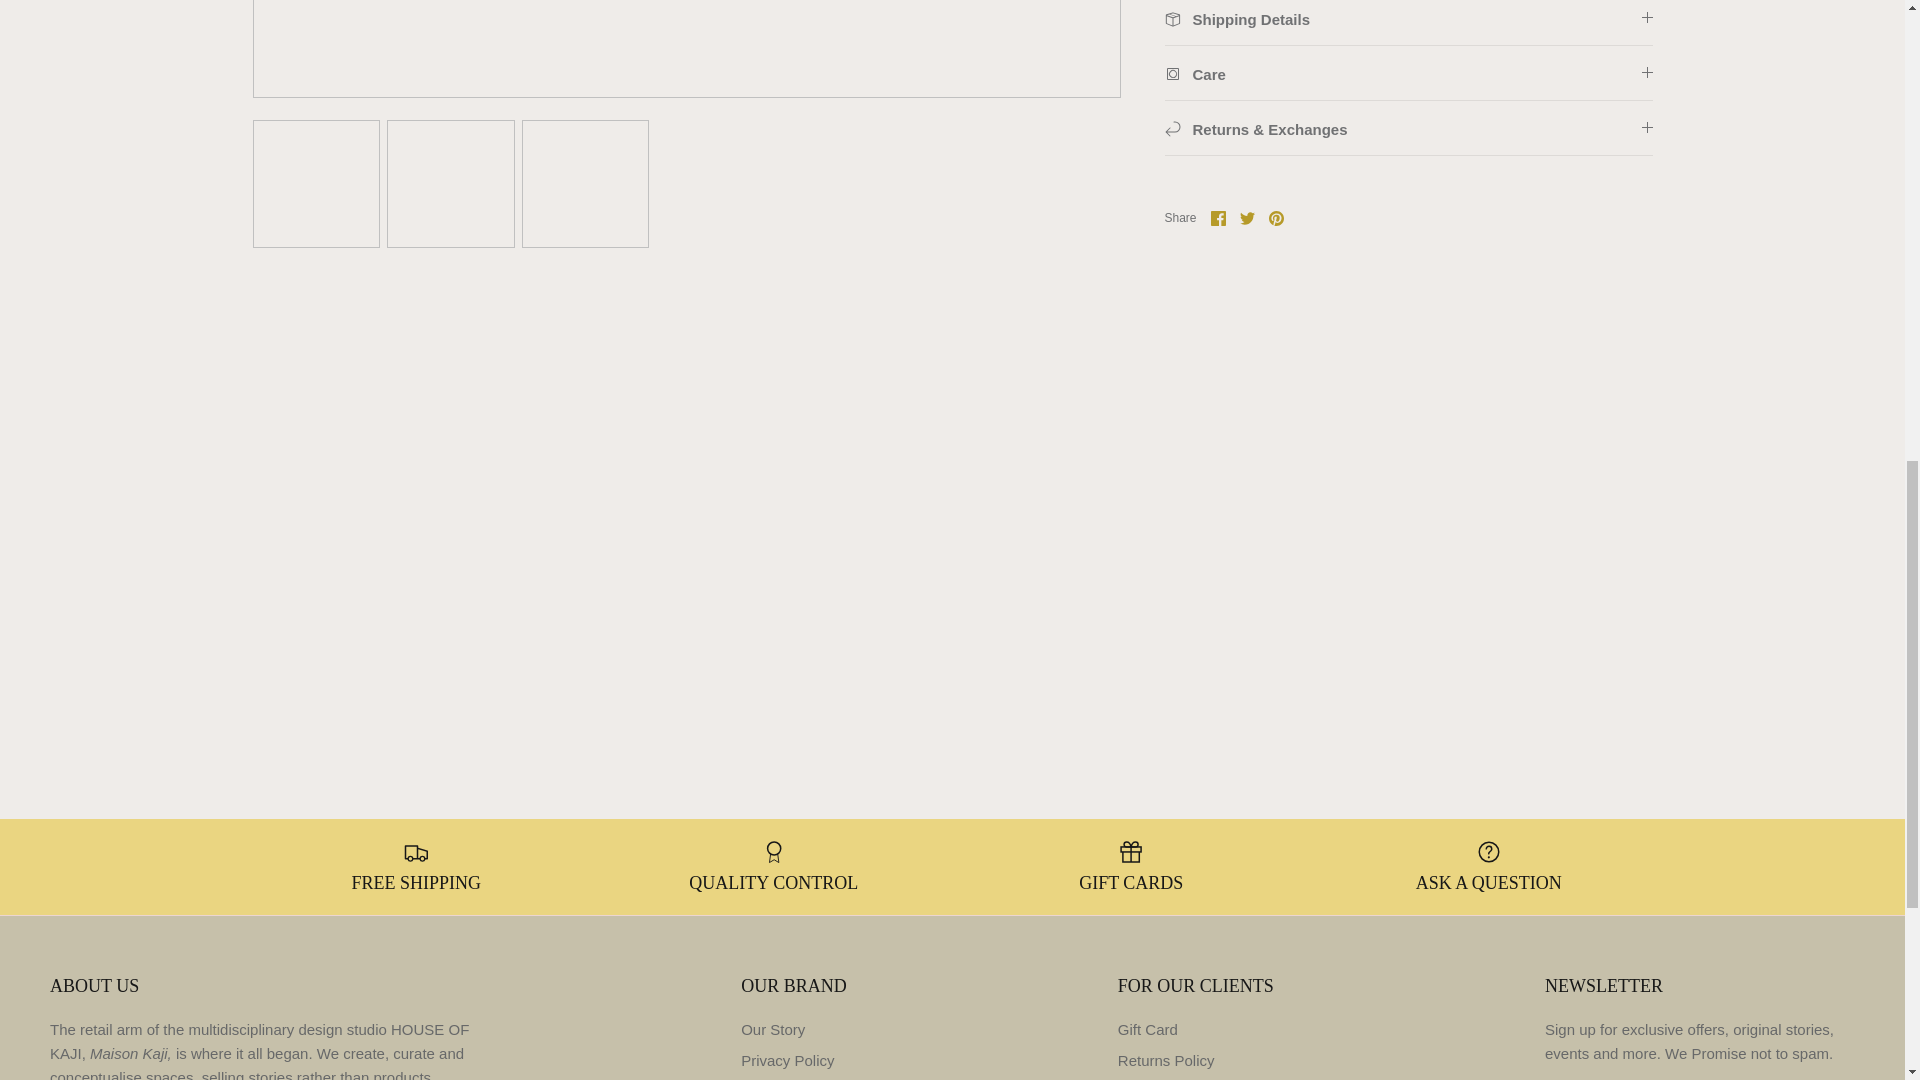  Describe the element at coordinates (1276, 218) in the screenshot. I see `Pinterest` at that location.